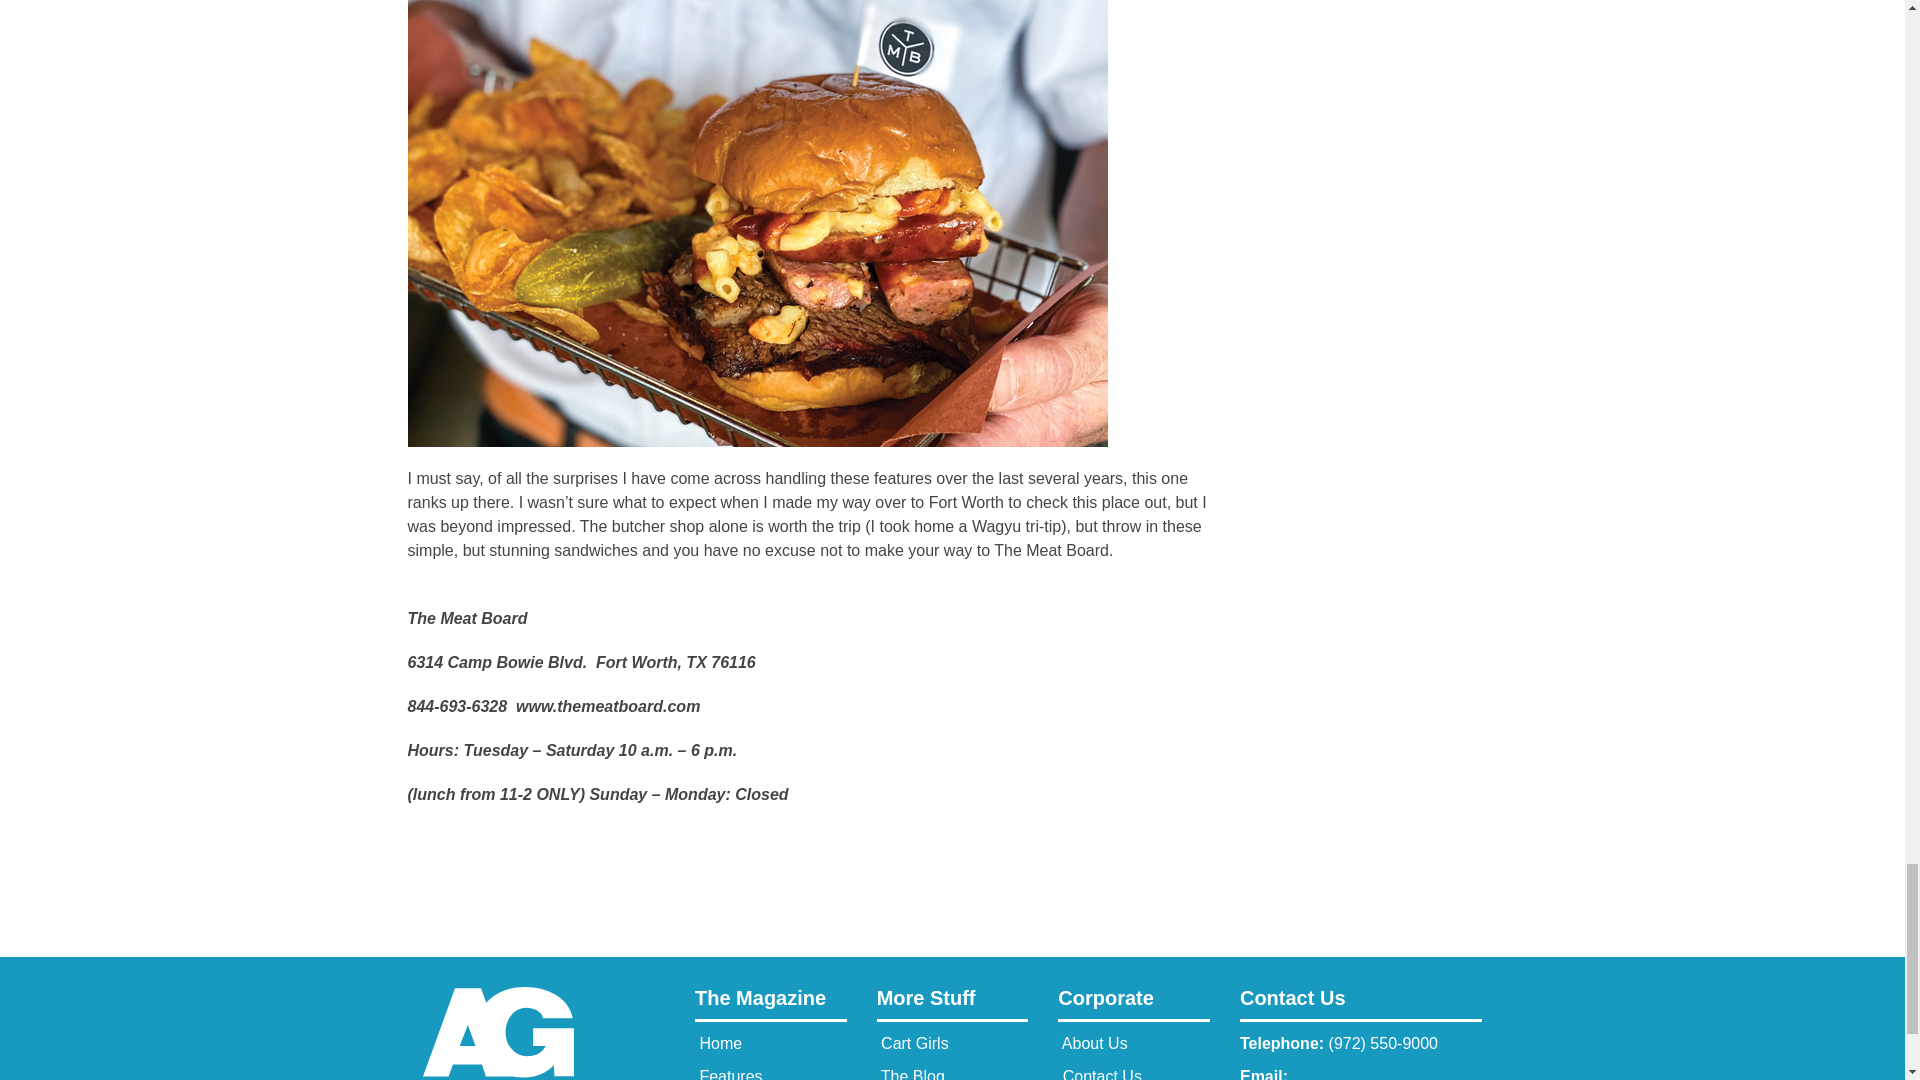  What do you see at coordinates (912, 1042) in the screenshot?
I see ` Cart Girls` at bounding box center [912, 1042].